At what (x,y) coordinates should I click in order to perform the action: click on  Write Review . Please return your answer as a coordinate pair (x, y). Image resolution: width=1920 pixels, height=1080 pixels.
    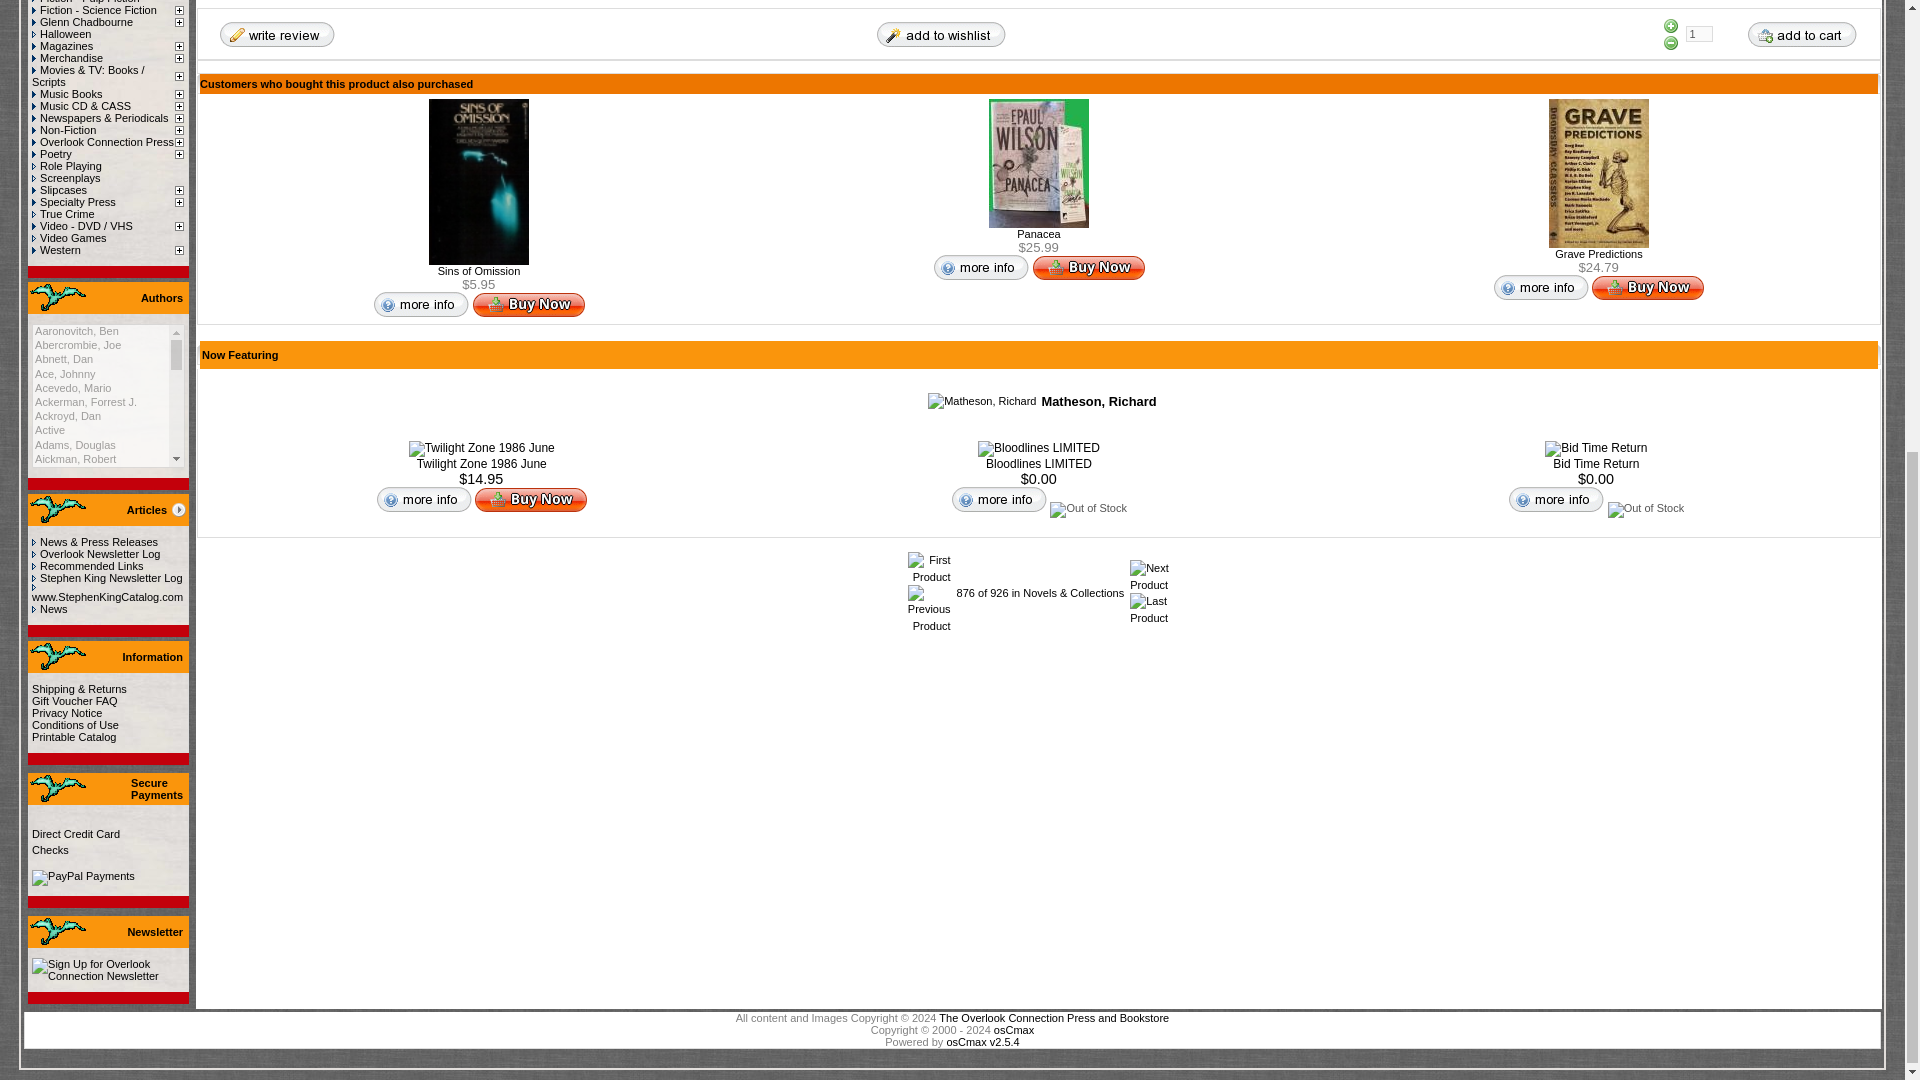
    Looking at the image, I should click on (276, 33).